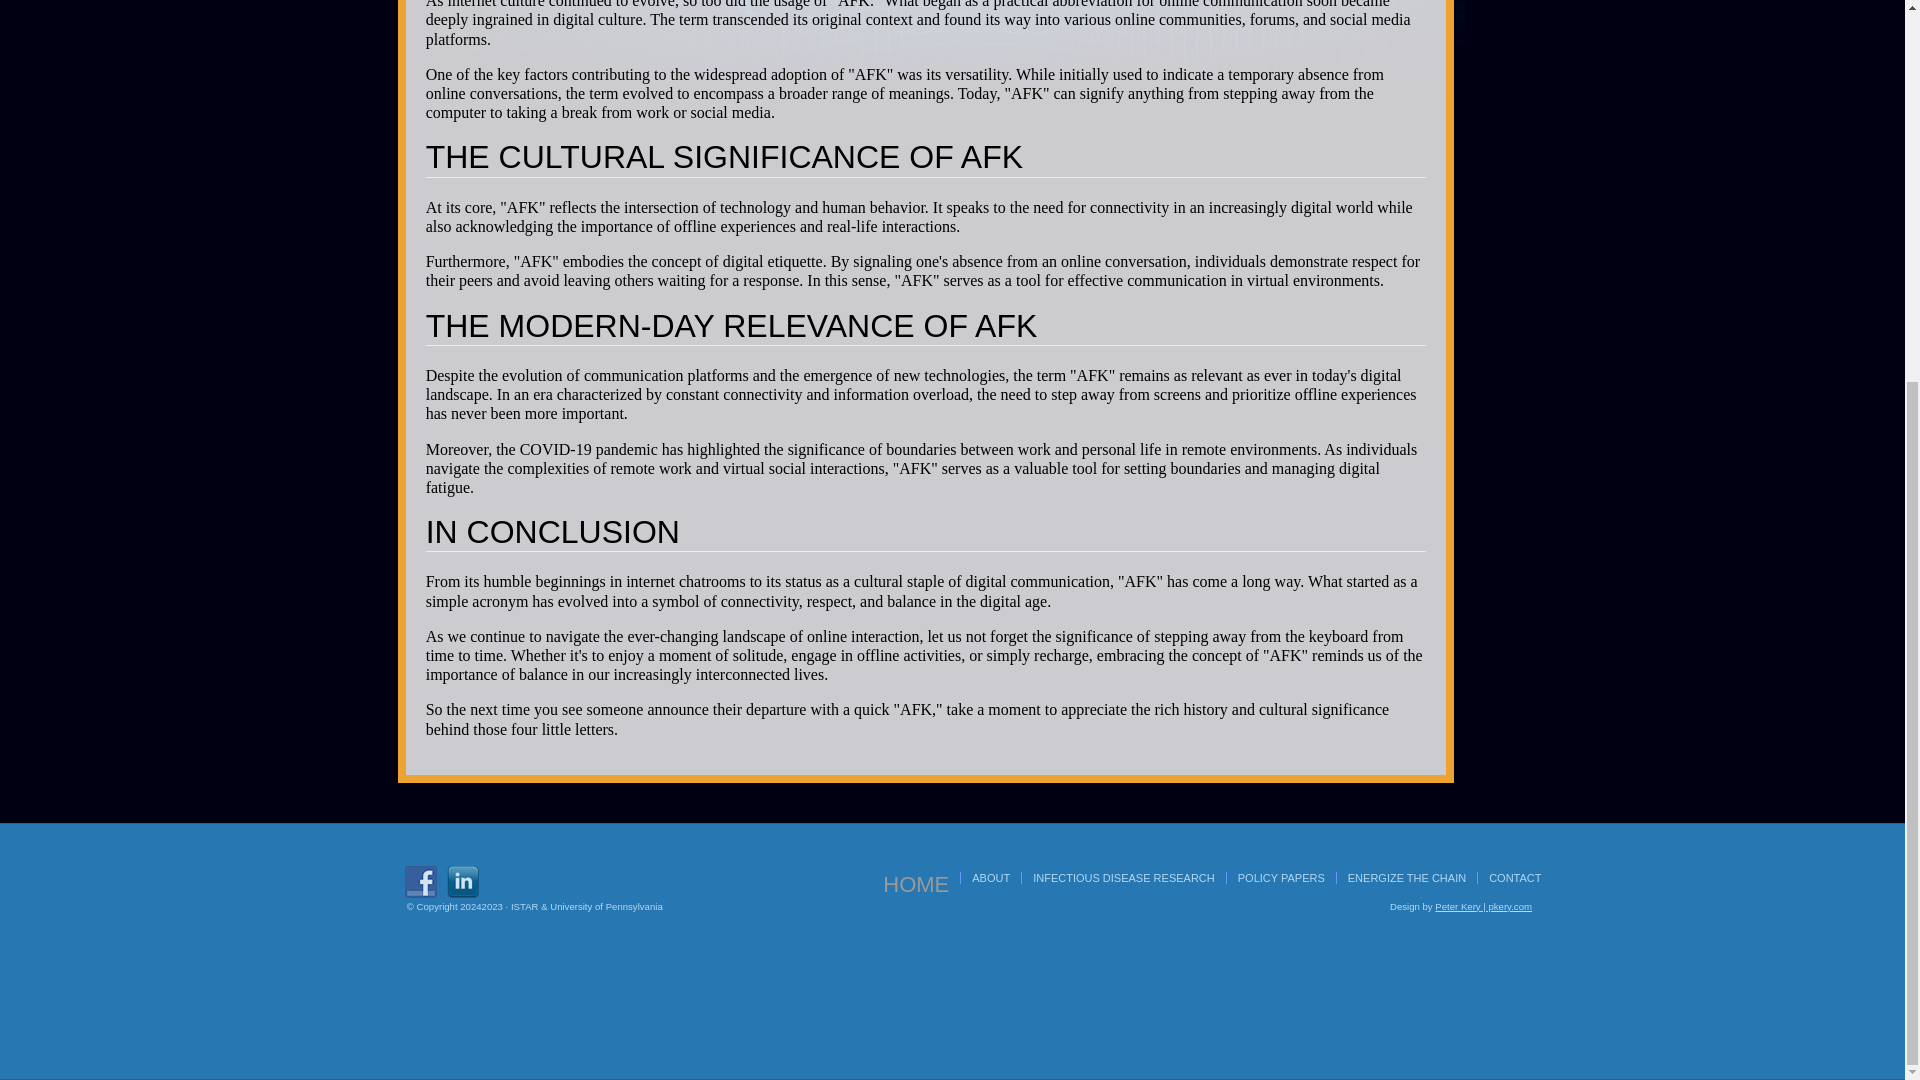 The height and width of the screenshot is (1080, 1920). Describe the element at coordinates (419, 882) in the screenshot. I see `Follow Us on Facebook` at that location.